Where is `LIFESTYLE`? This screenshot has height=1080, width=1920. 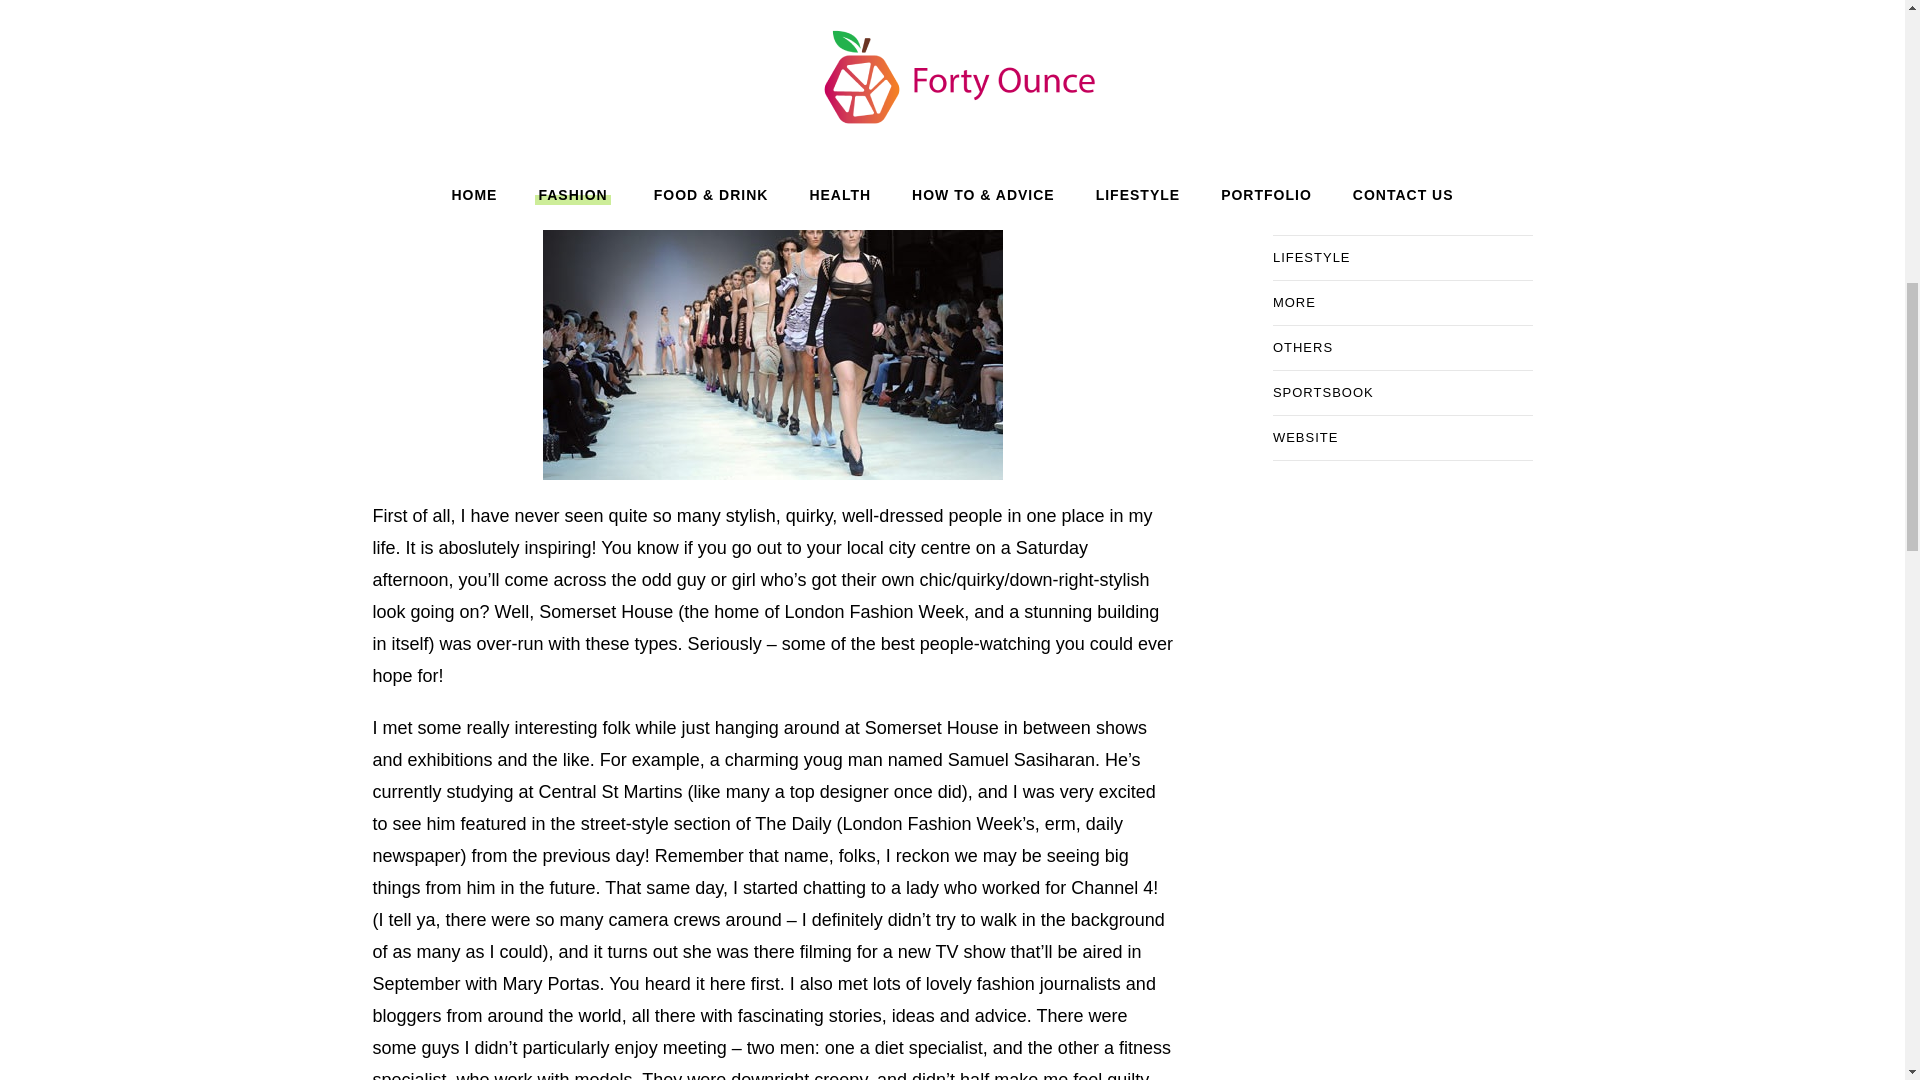
LIFESTYLE is located at coordinates (1312, 258).